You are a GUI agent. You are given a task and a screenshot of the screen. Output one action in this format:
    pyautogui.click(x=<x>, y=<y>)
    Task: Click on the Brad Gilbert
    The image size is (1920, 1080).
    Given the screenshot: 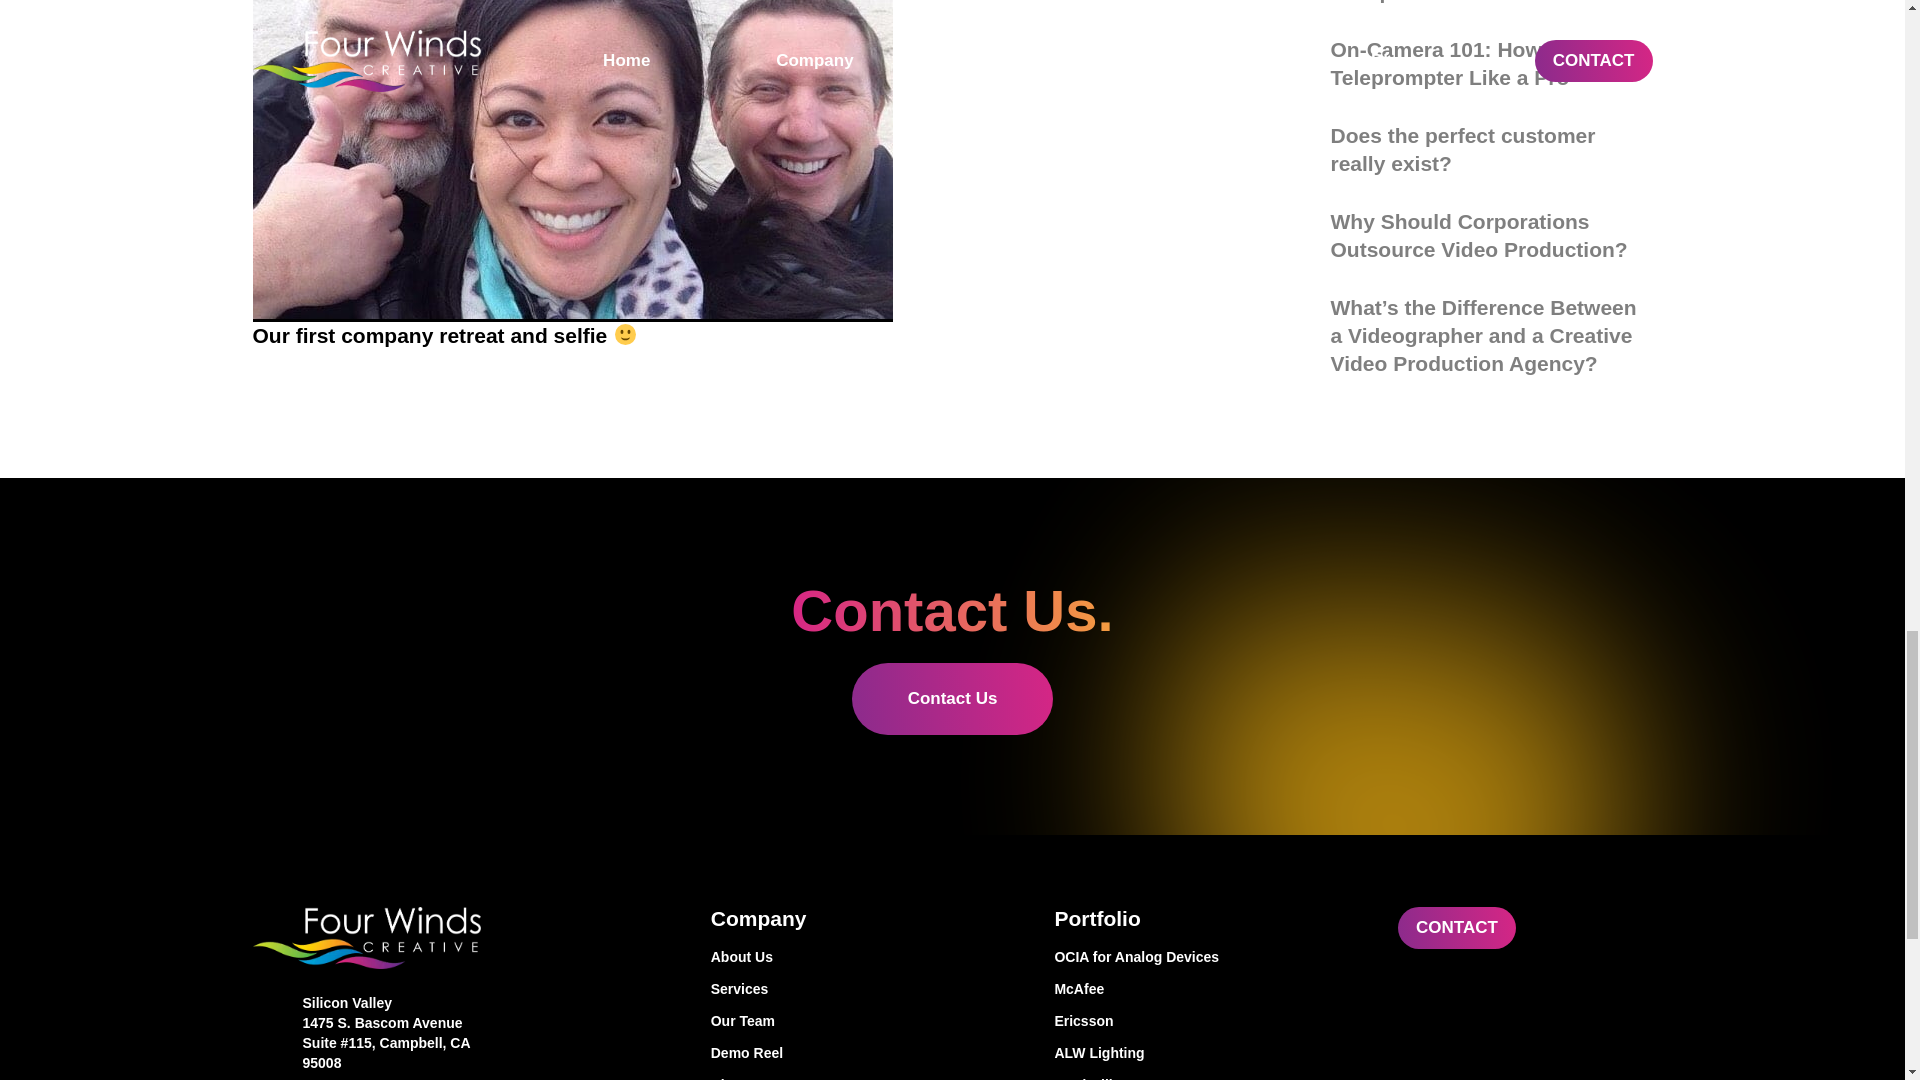 What is the action you would take?
    pyautogui.click(x=1210, y=1077)
    